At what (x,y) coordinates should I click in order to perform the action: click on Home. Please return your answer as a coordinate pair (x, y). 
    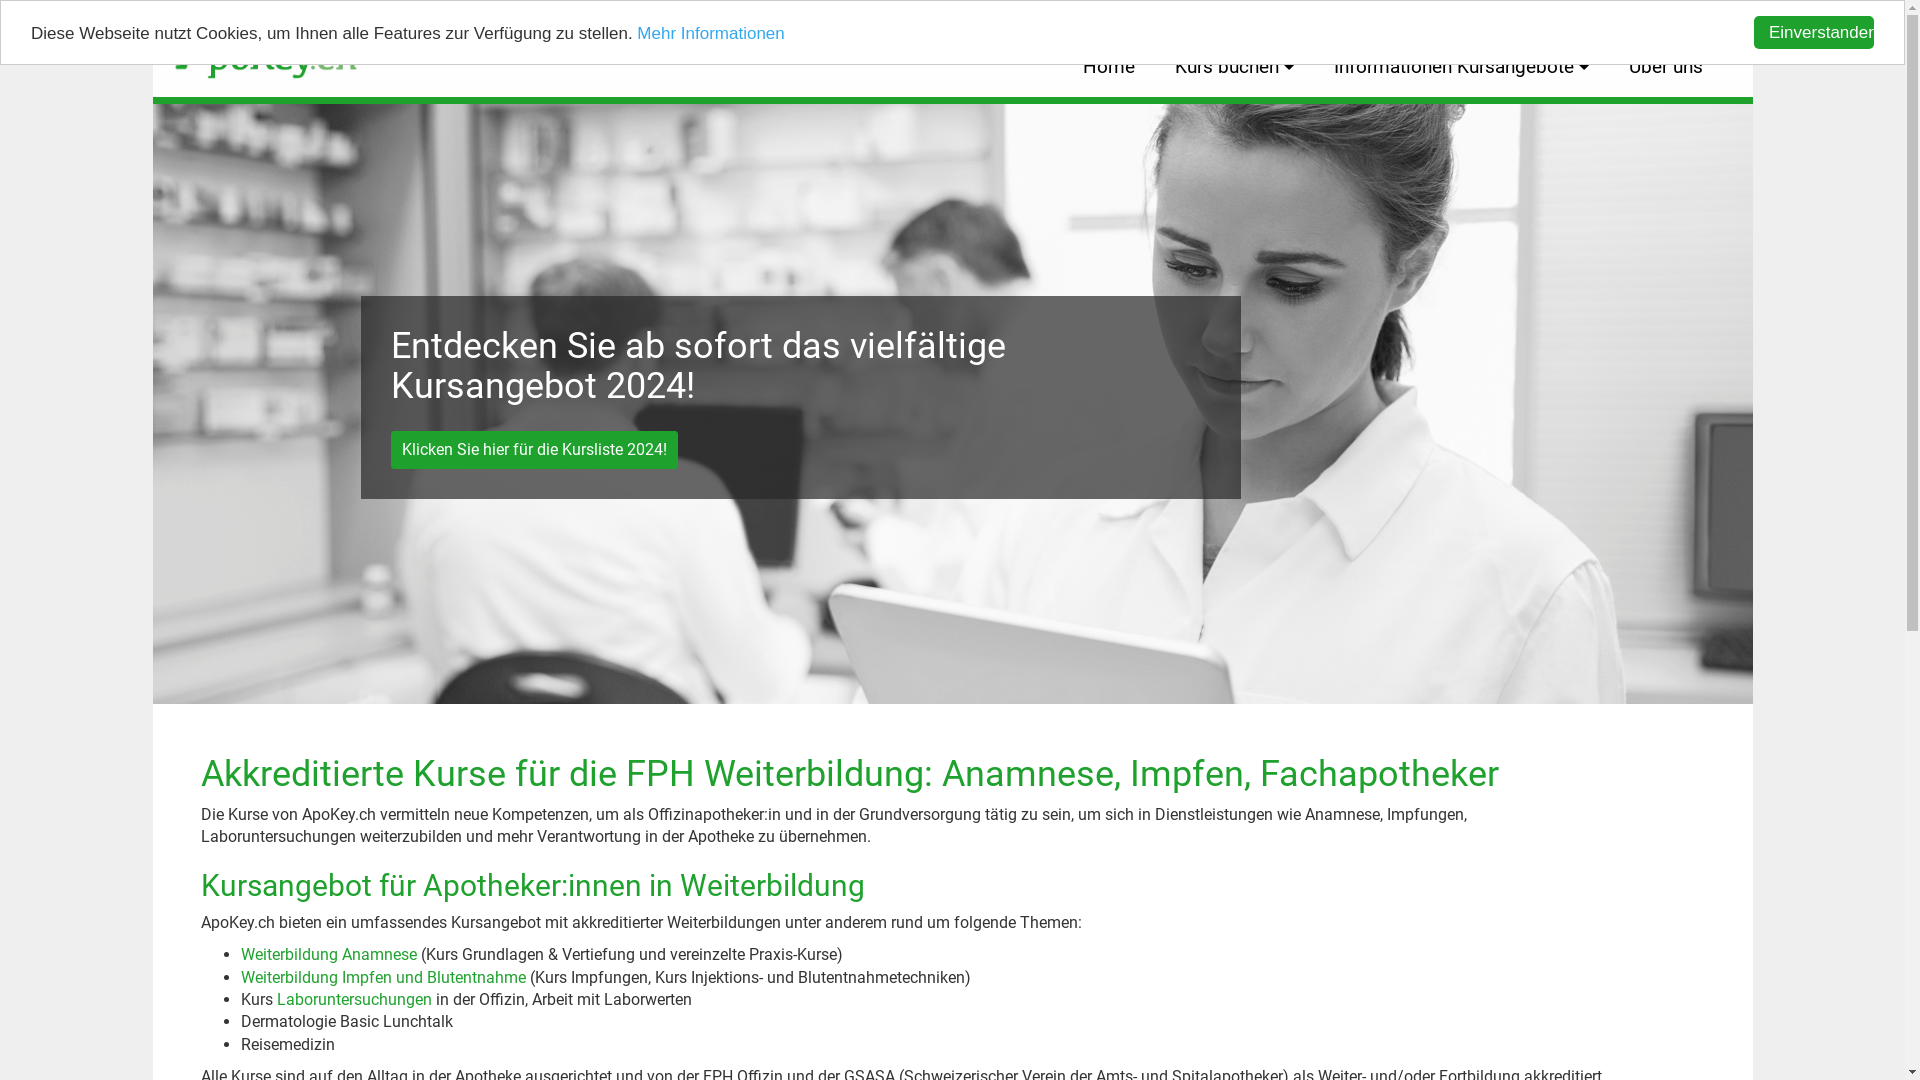
    Looking at the image, I should click on (1108, 68).